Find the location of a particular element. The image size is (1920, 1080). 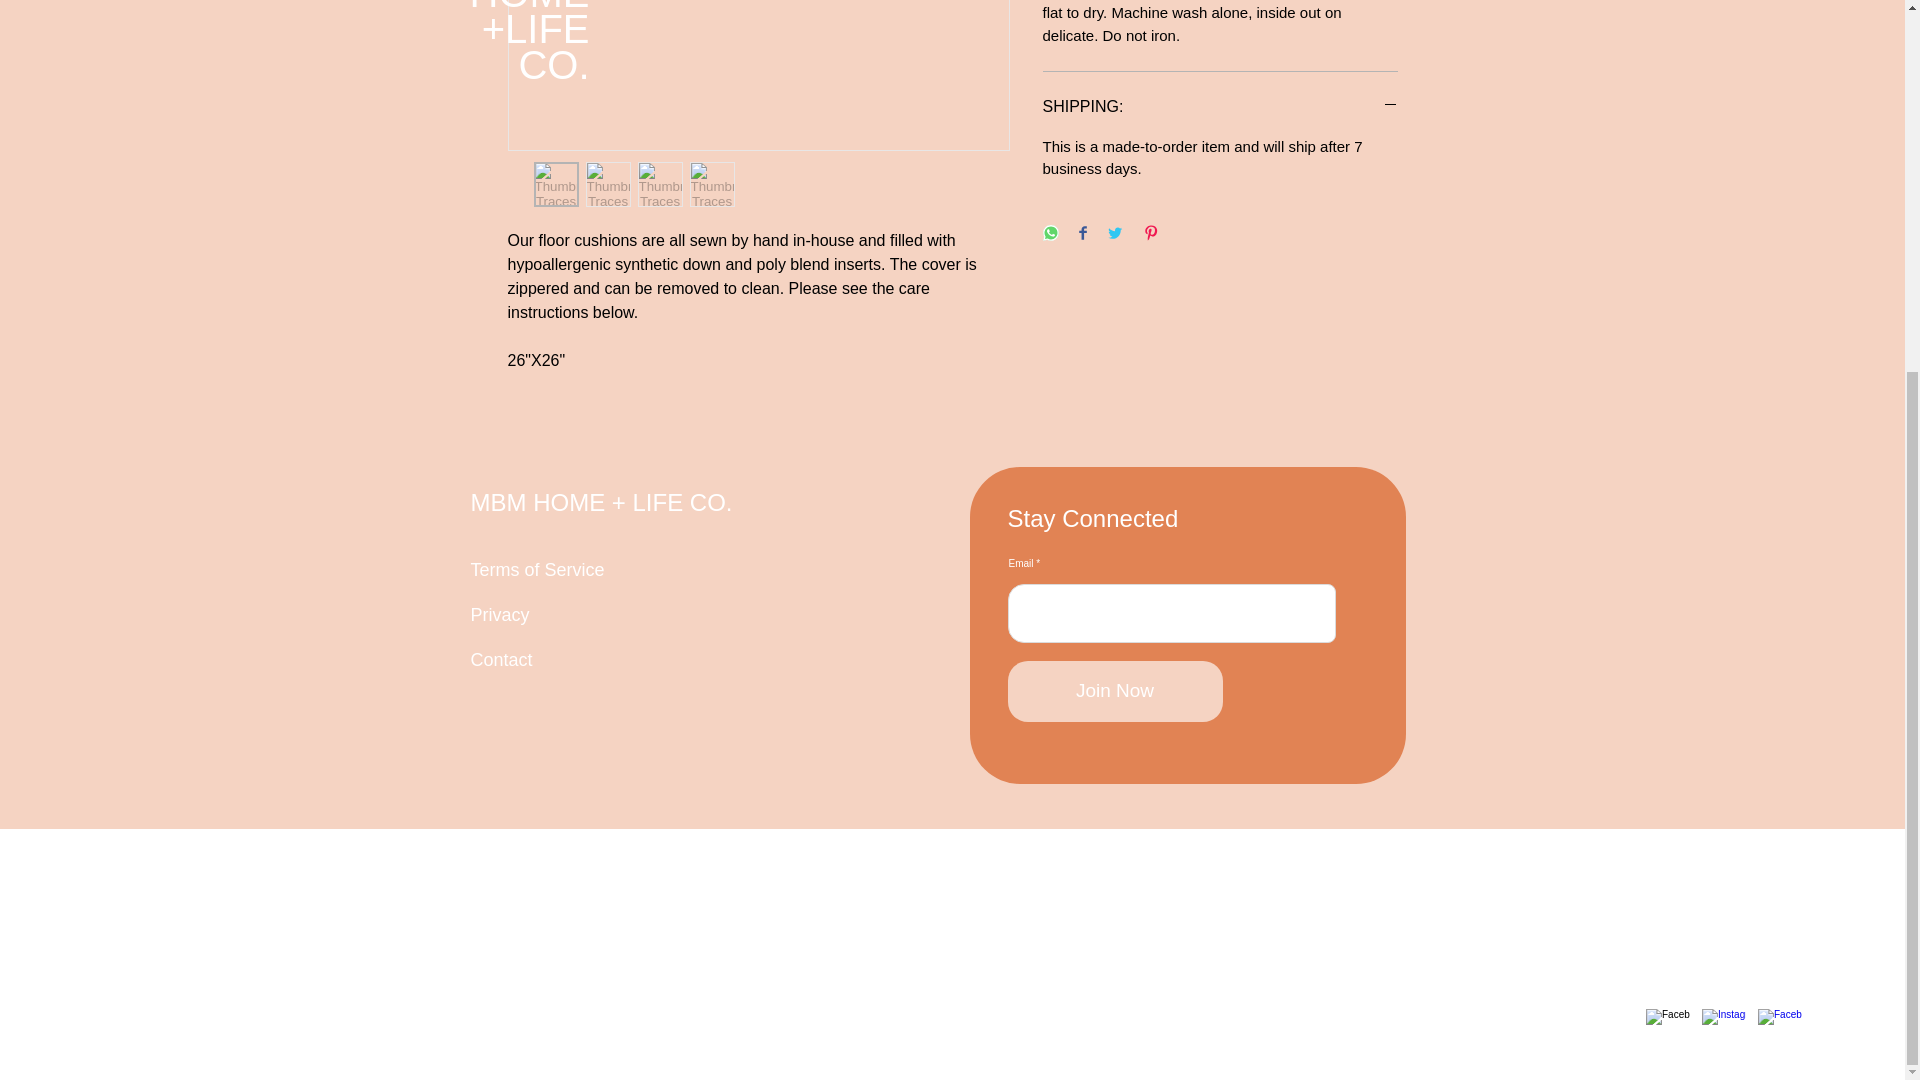

Join Now is located at coordinates (1116, 691).